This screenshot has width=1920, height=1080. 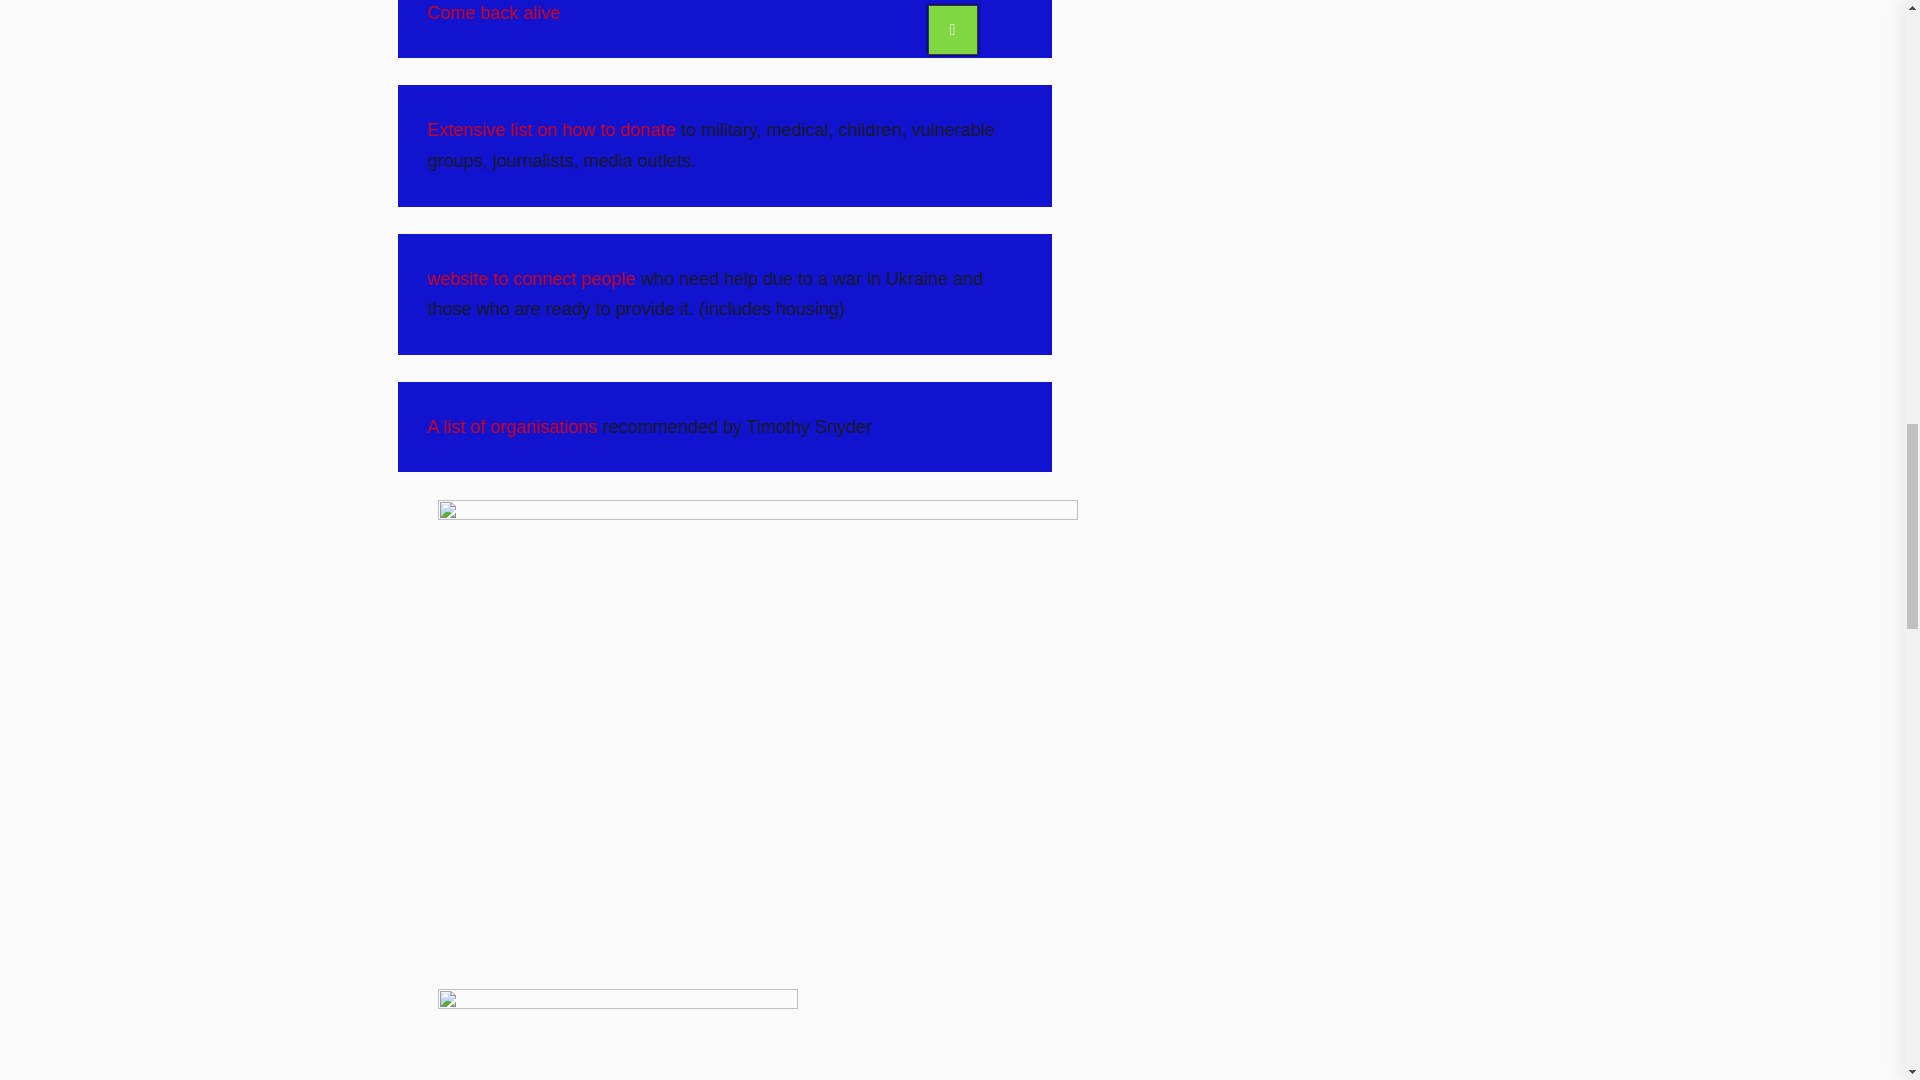 I want to click on A list of organisations, so click(x=512, y=426).